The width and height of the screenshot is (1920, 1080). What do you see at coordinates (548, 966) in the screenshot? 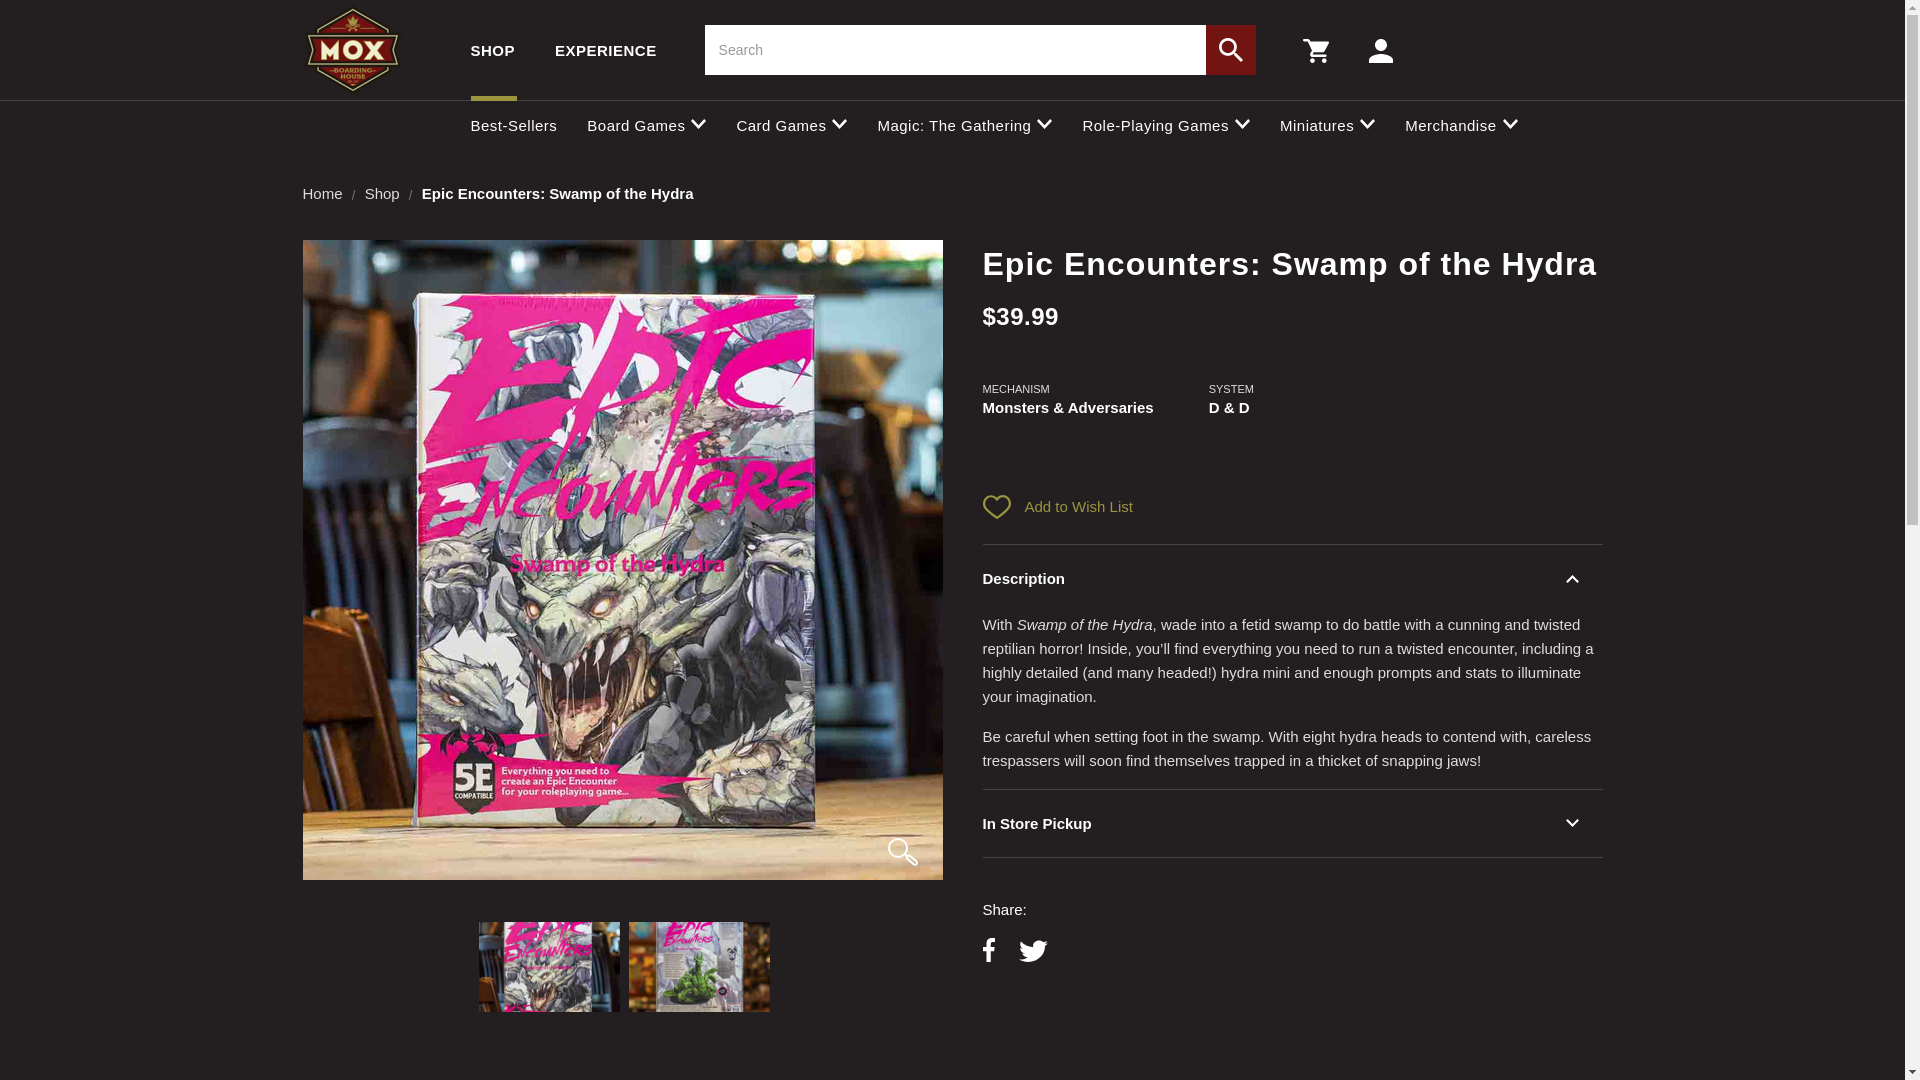
I see `Epic Encounters: Swamp of the Hydra` at bounding box center [548, 966].